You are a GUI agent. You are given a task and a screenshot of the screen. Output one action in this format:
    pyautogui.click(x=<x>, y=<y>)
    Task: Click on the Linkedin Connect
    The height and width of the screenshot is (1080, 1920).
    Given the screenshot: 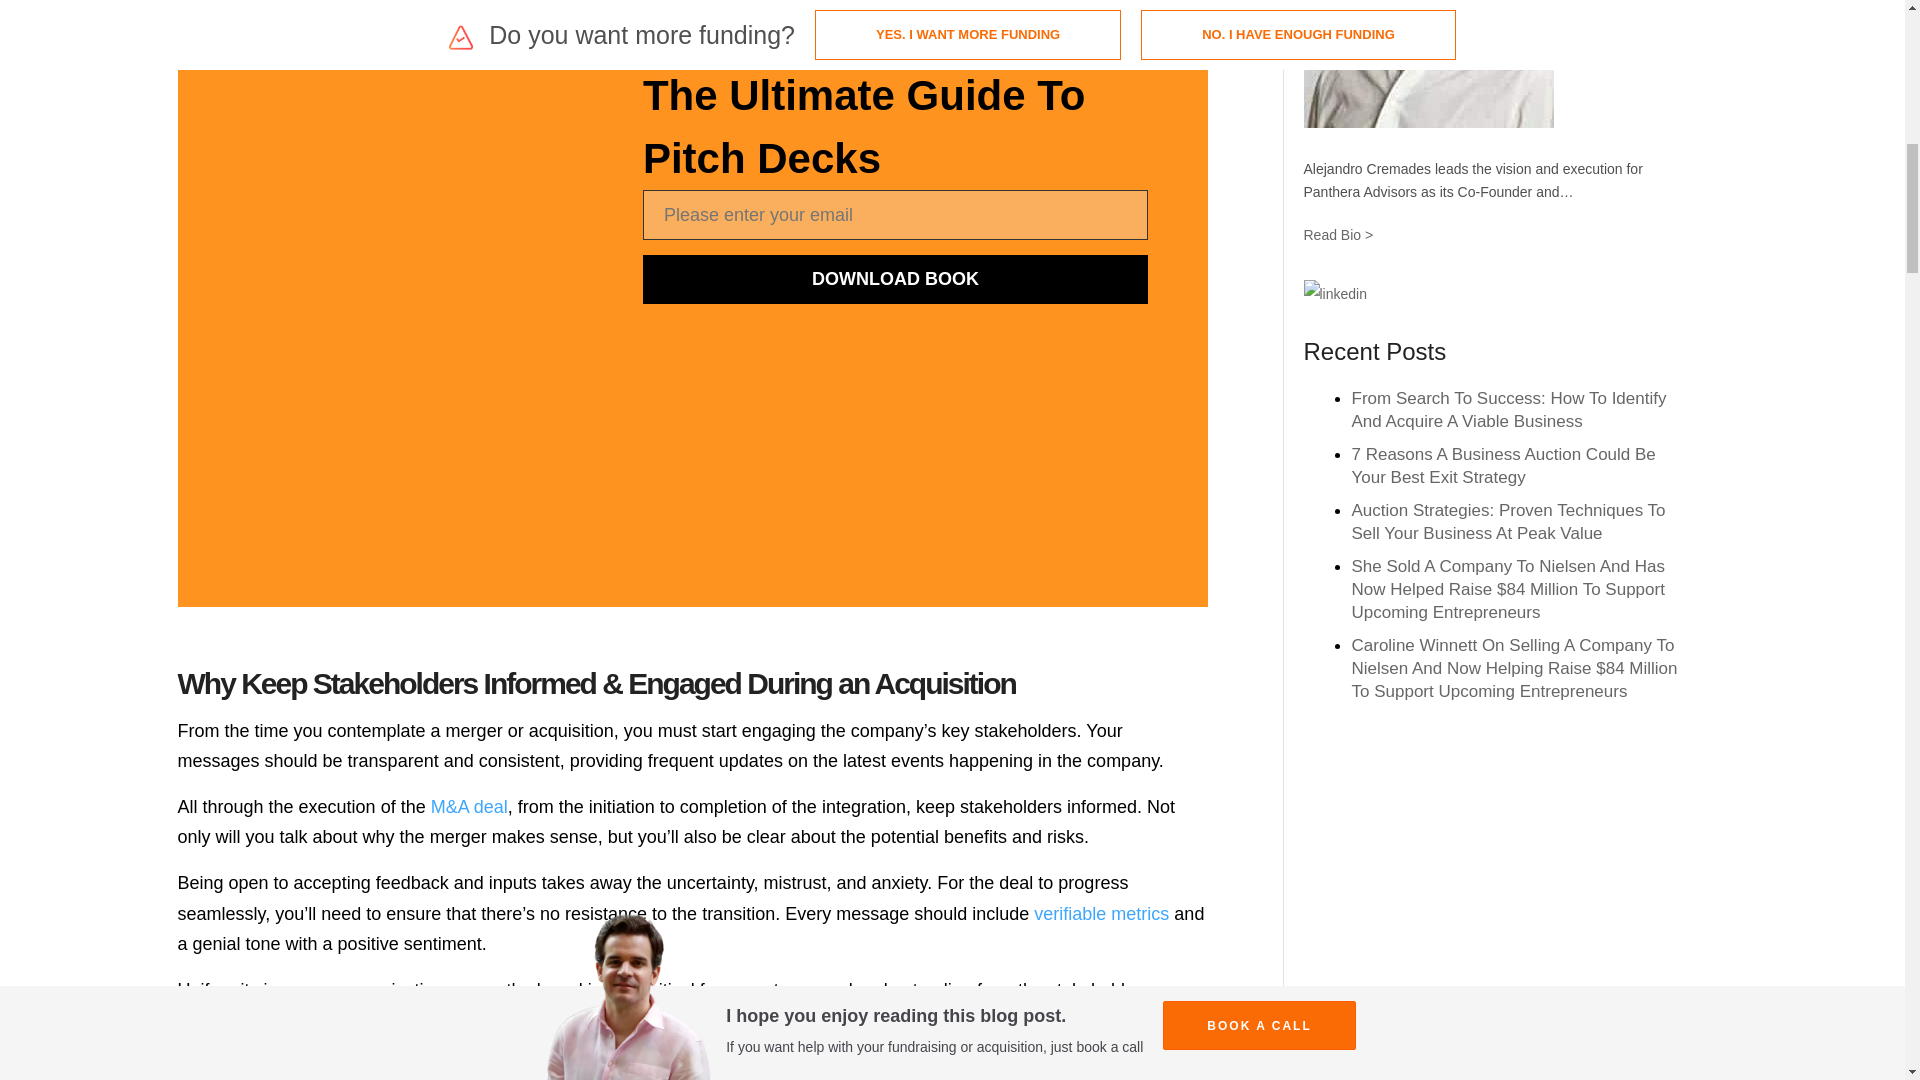 What is the action you would take?
    pyautogui.click(x=1335, y=293)
    